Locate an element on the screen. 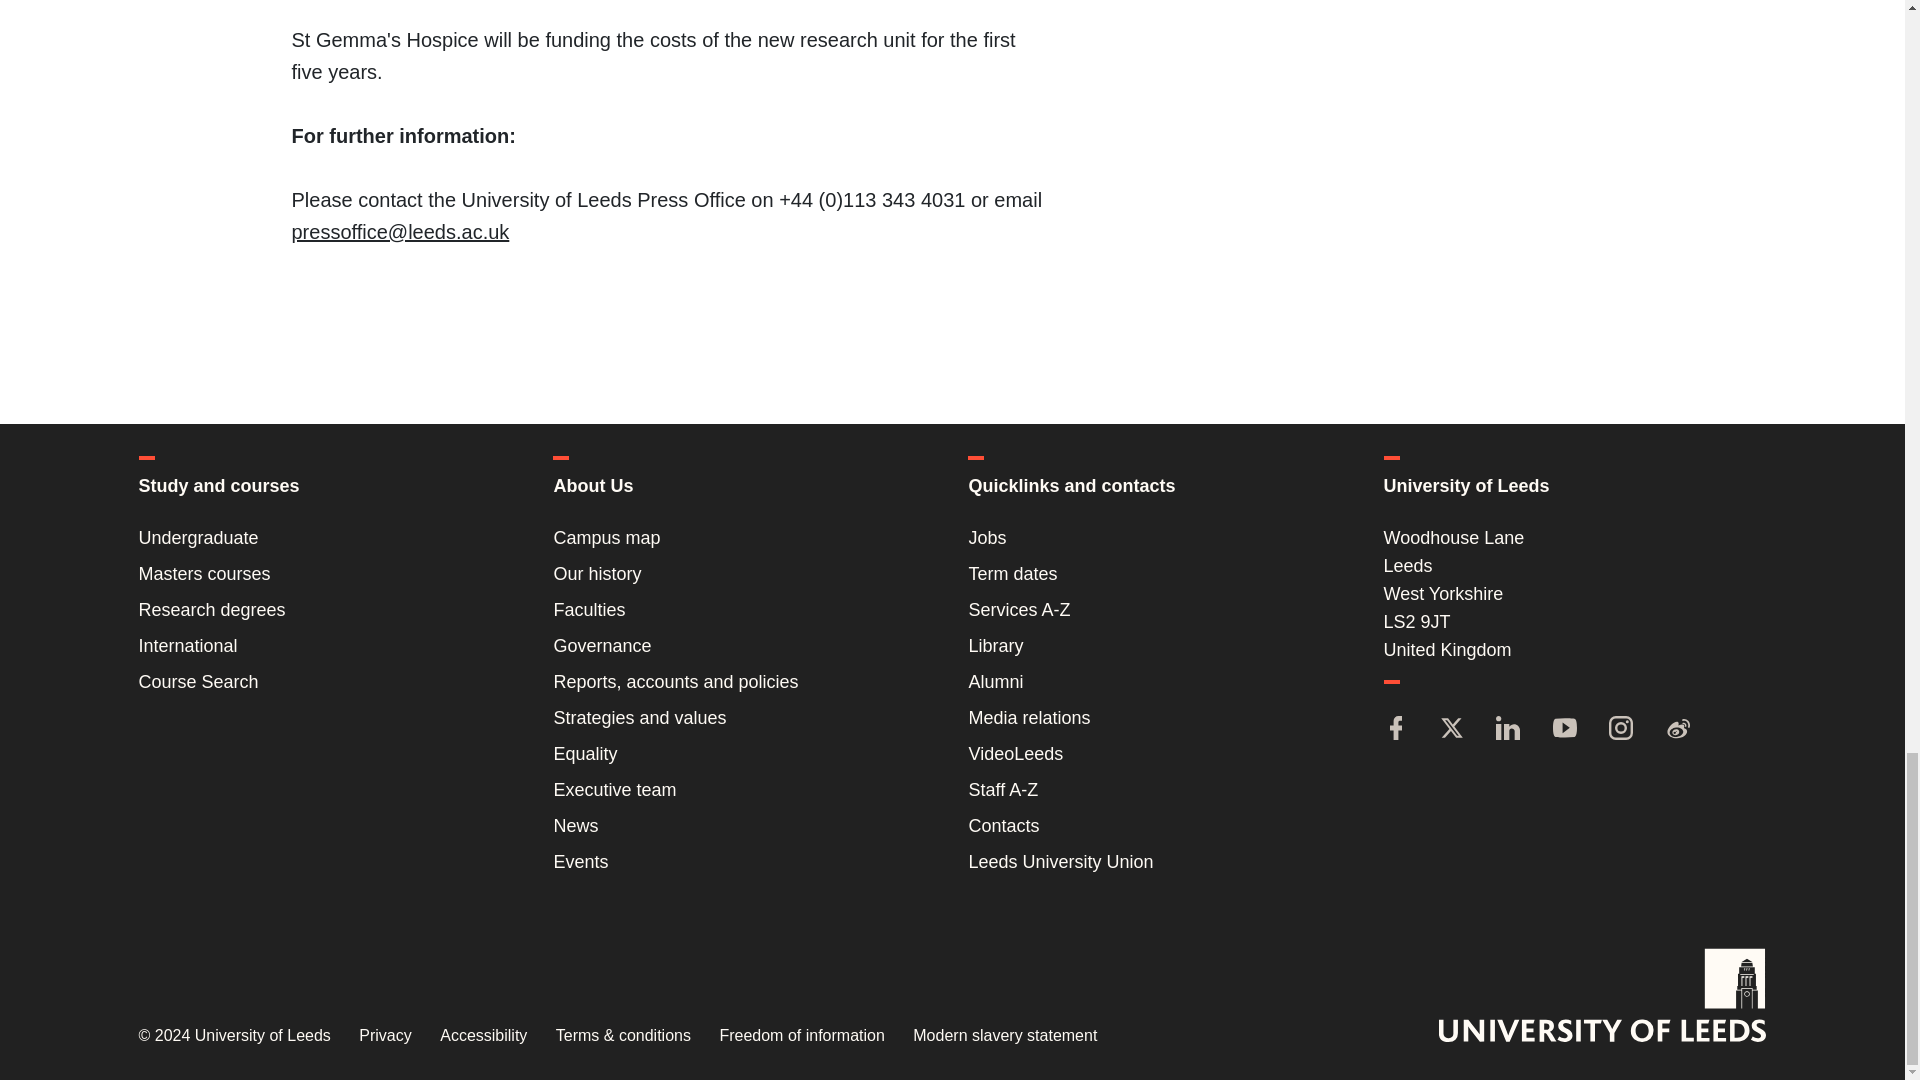 The height and width of the screenshot is (1080, 1920). Go to Privacy page is located at coordinates (384, 1036).